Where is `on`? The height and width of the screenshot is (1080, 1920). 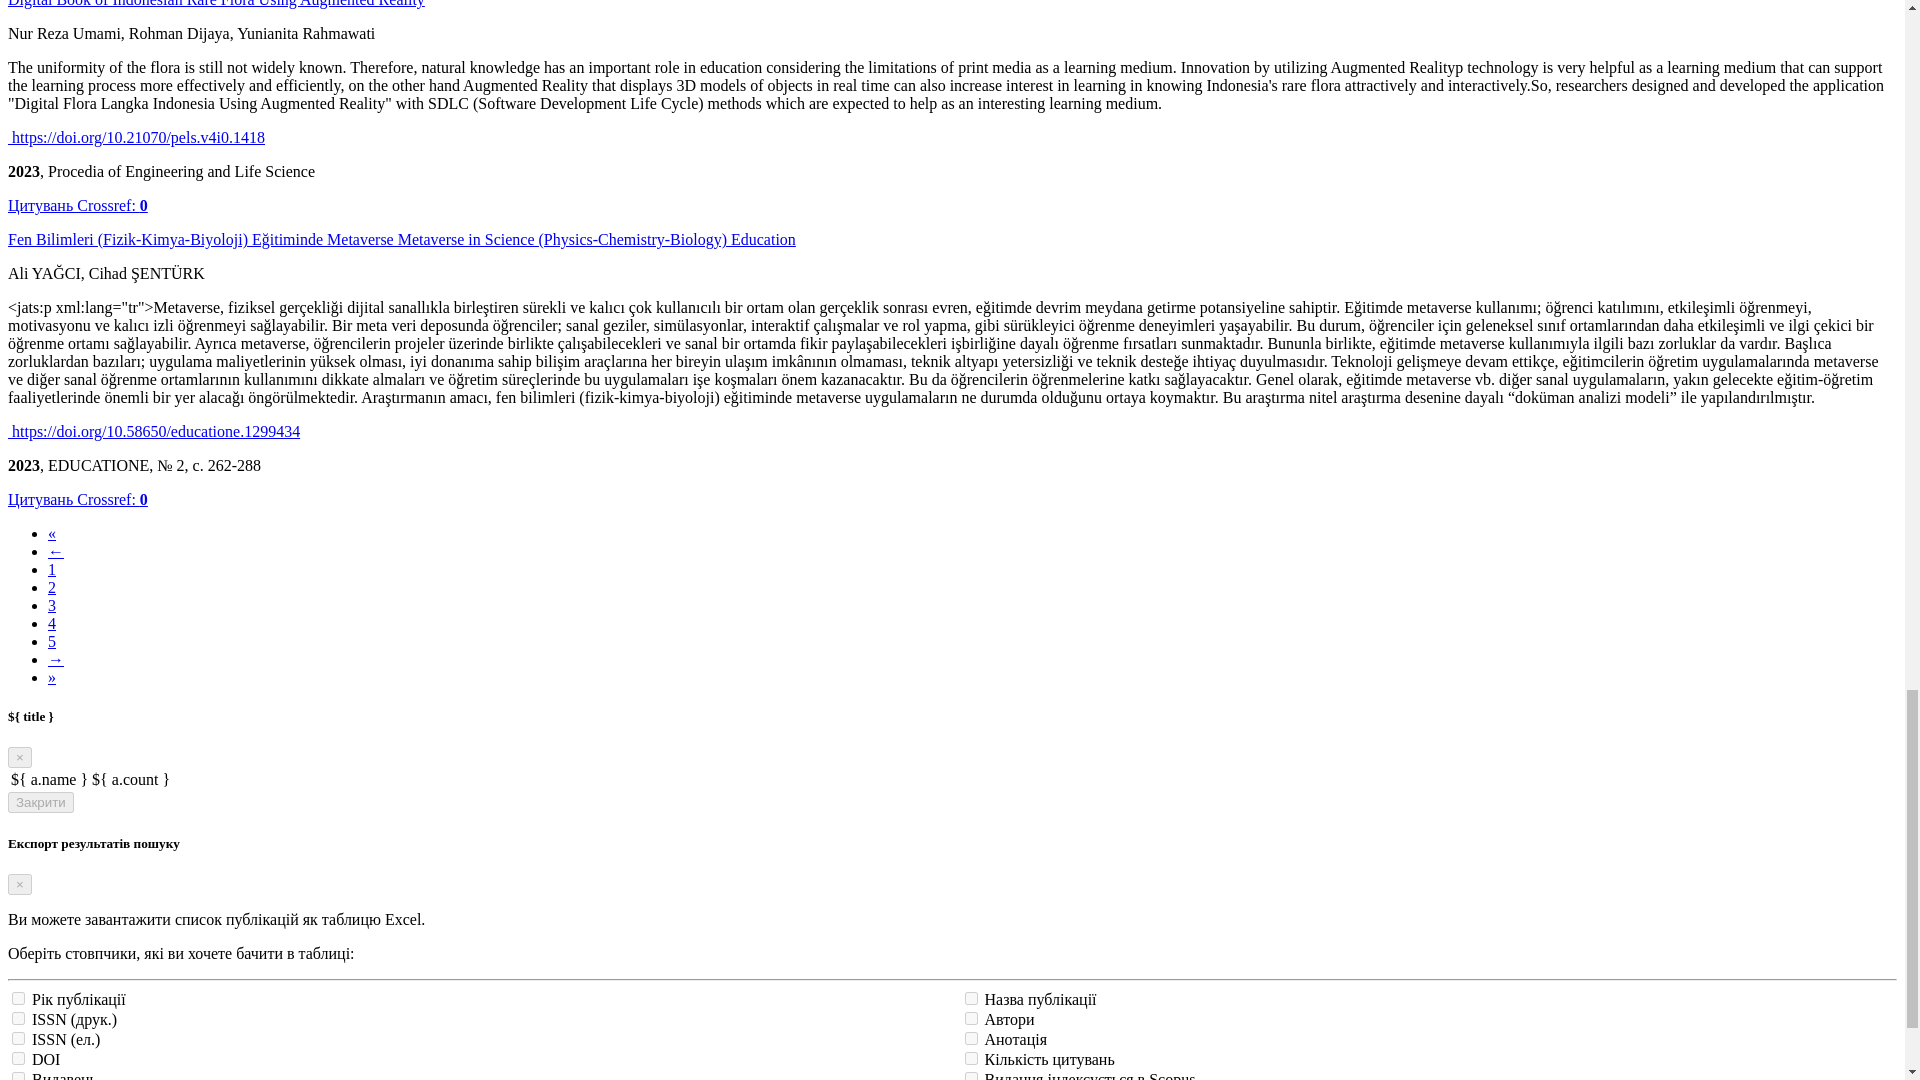
on is located at coordinates (970, 998).